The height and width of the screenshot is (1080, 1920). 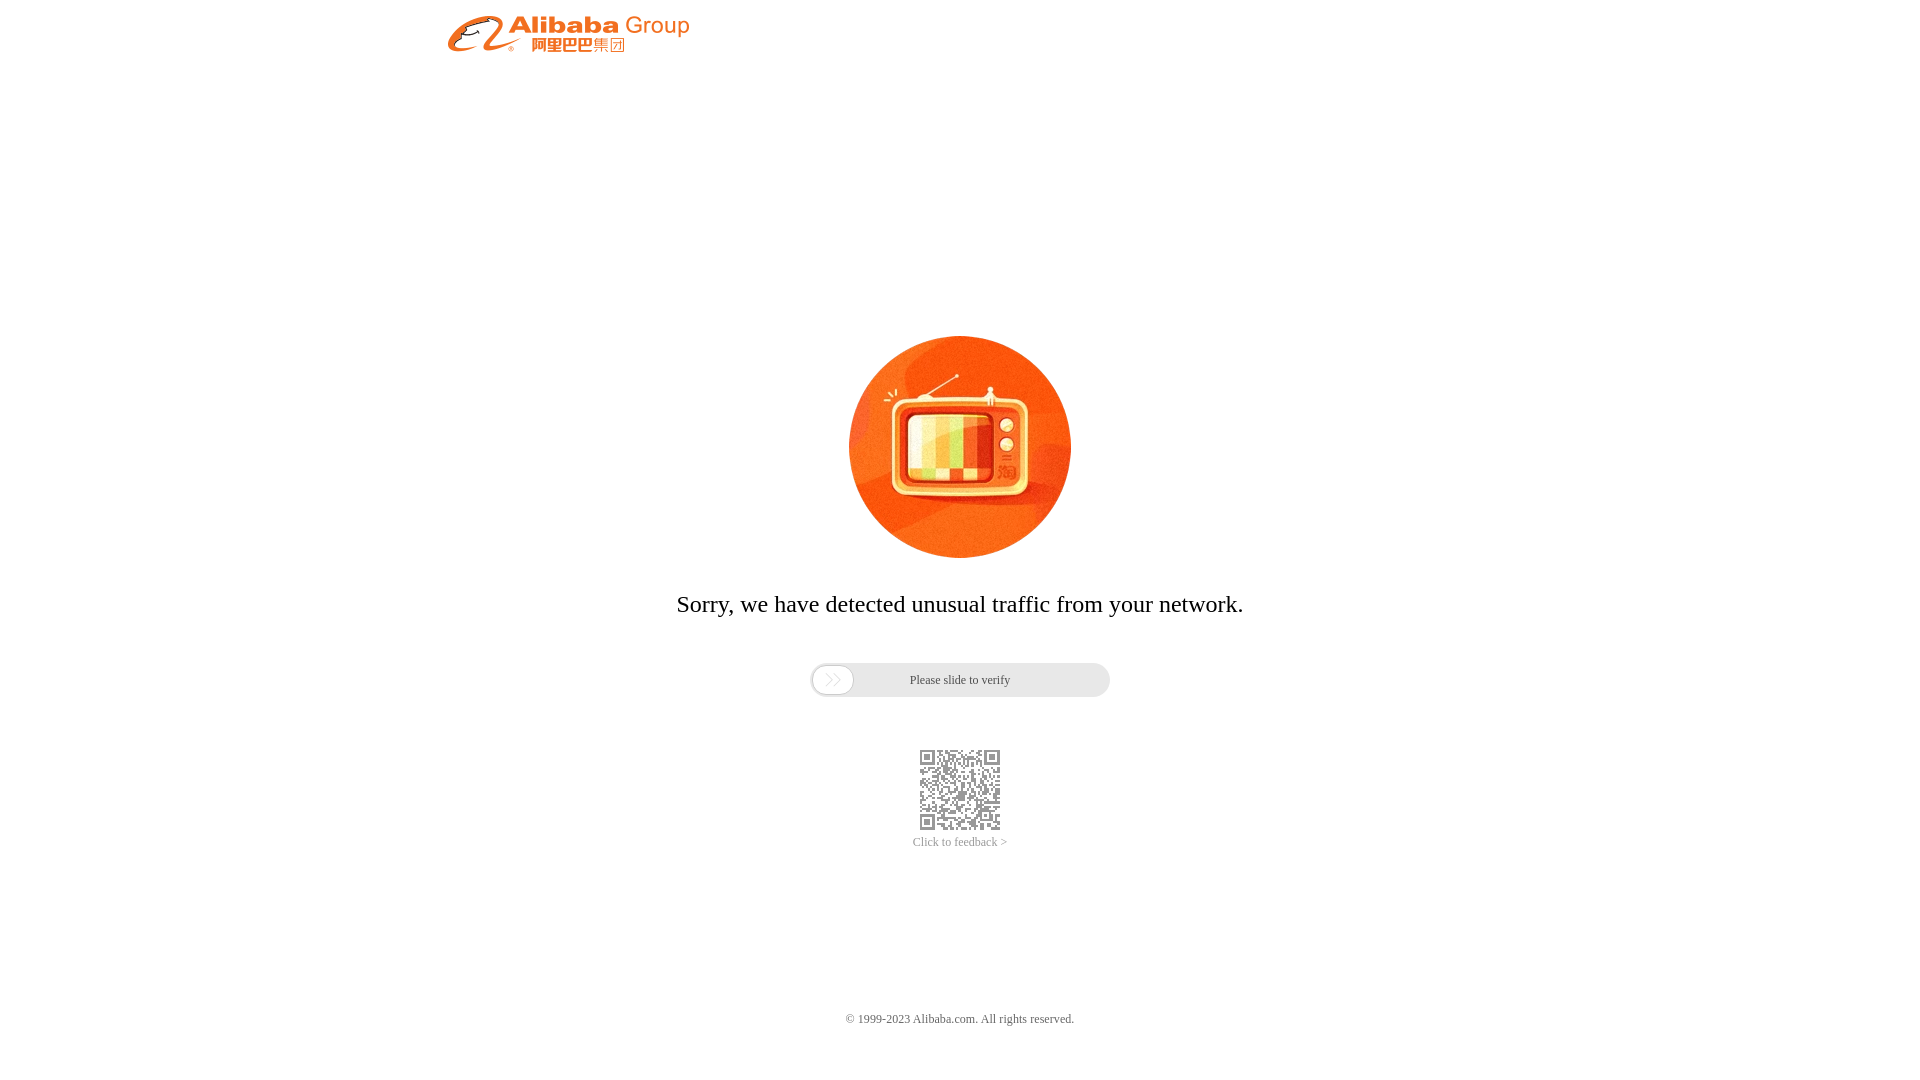 I want to click on Click to feedback >, so click(x=960, y=842).